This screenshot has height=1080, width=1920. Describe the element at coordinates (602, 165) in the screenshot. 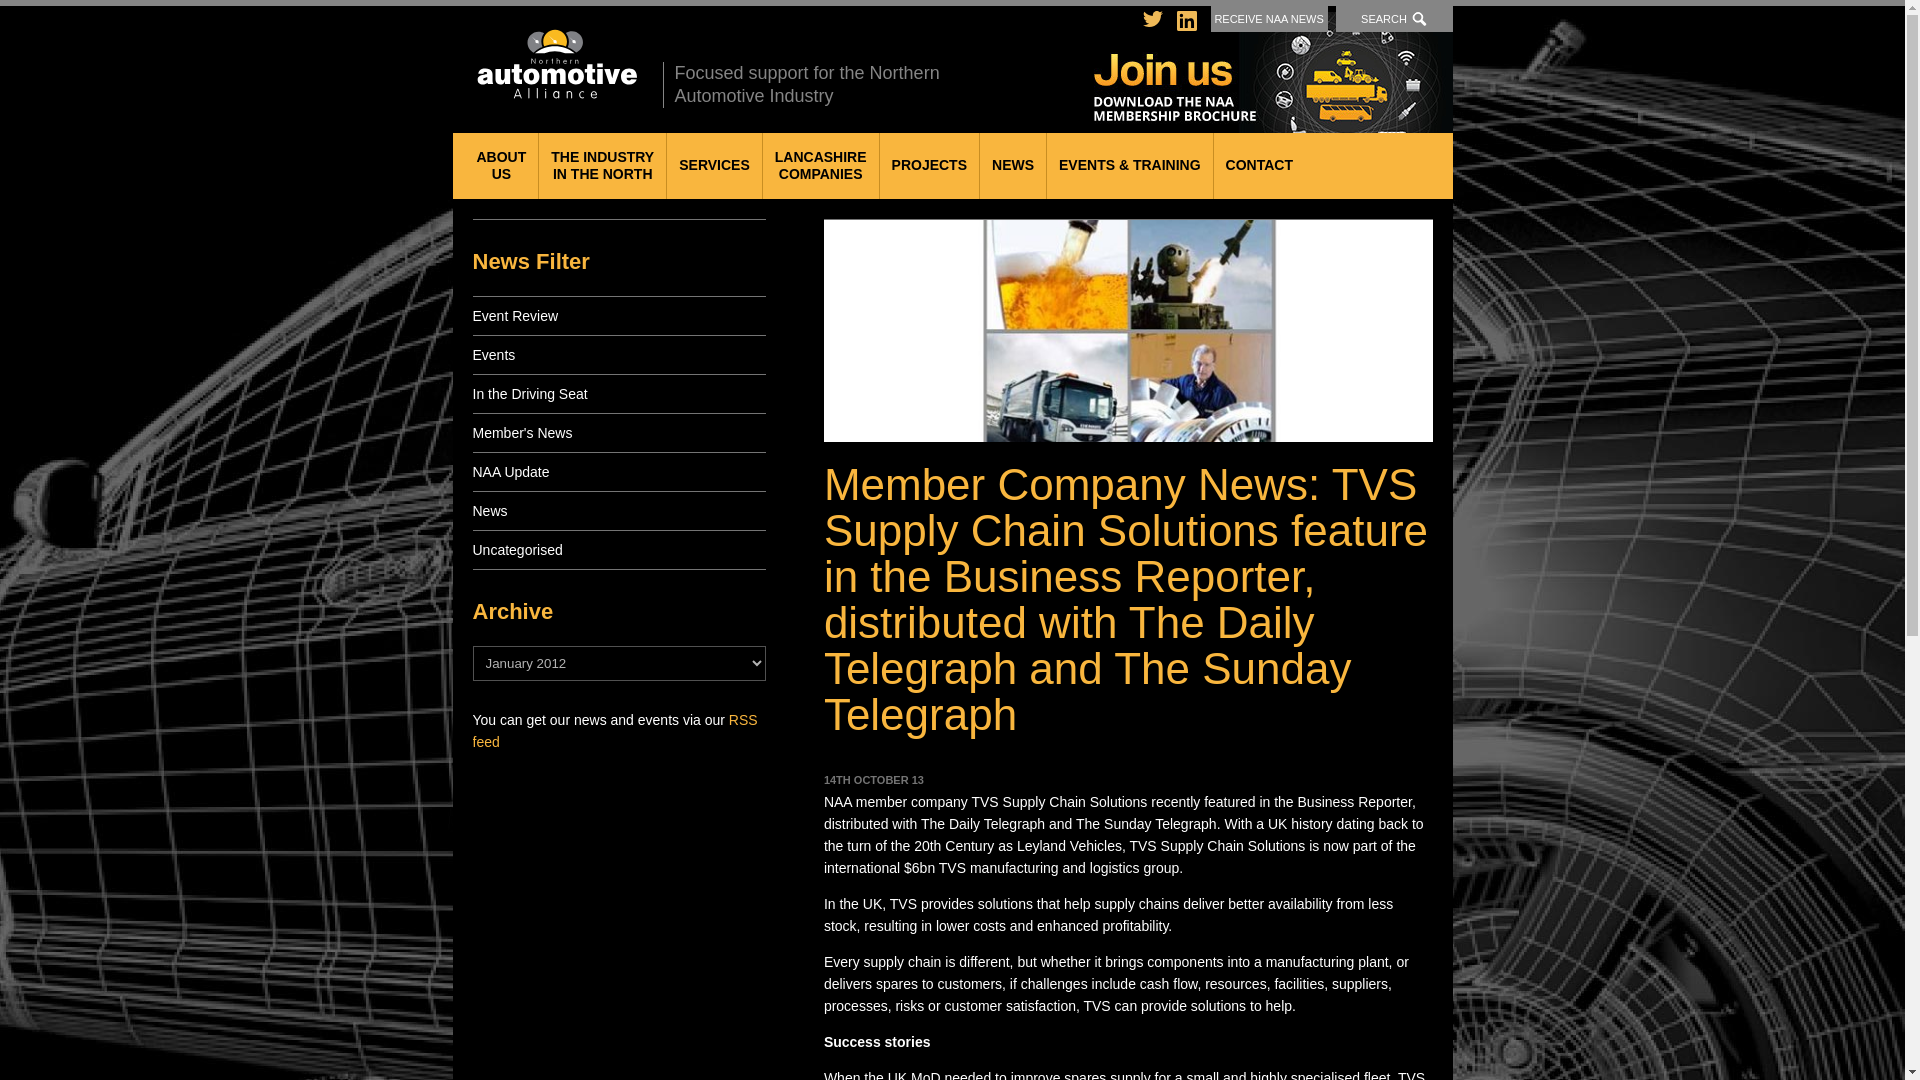

I see `RECEIVE NAA NEWS` at that location.